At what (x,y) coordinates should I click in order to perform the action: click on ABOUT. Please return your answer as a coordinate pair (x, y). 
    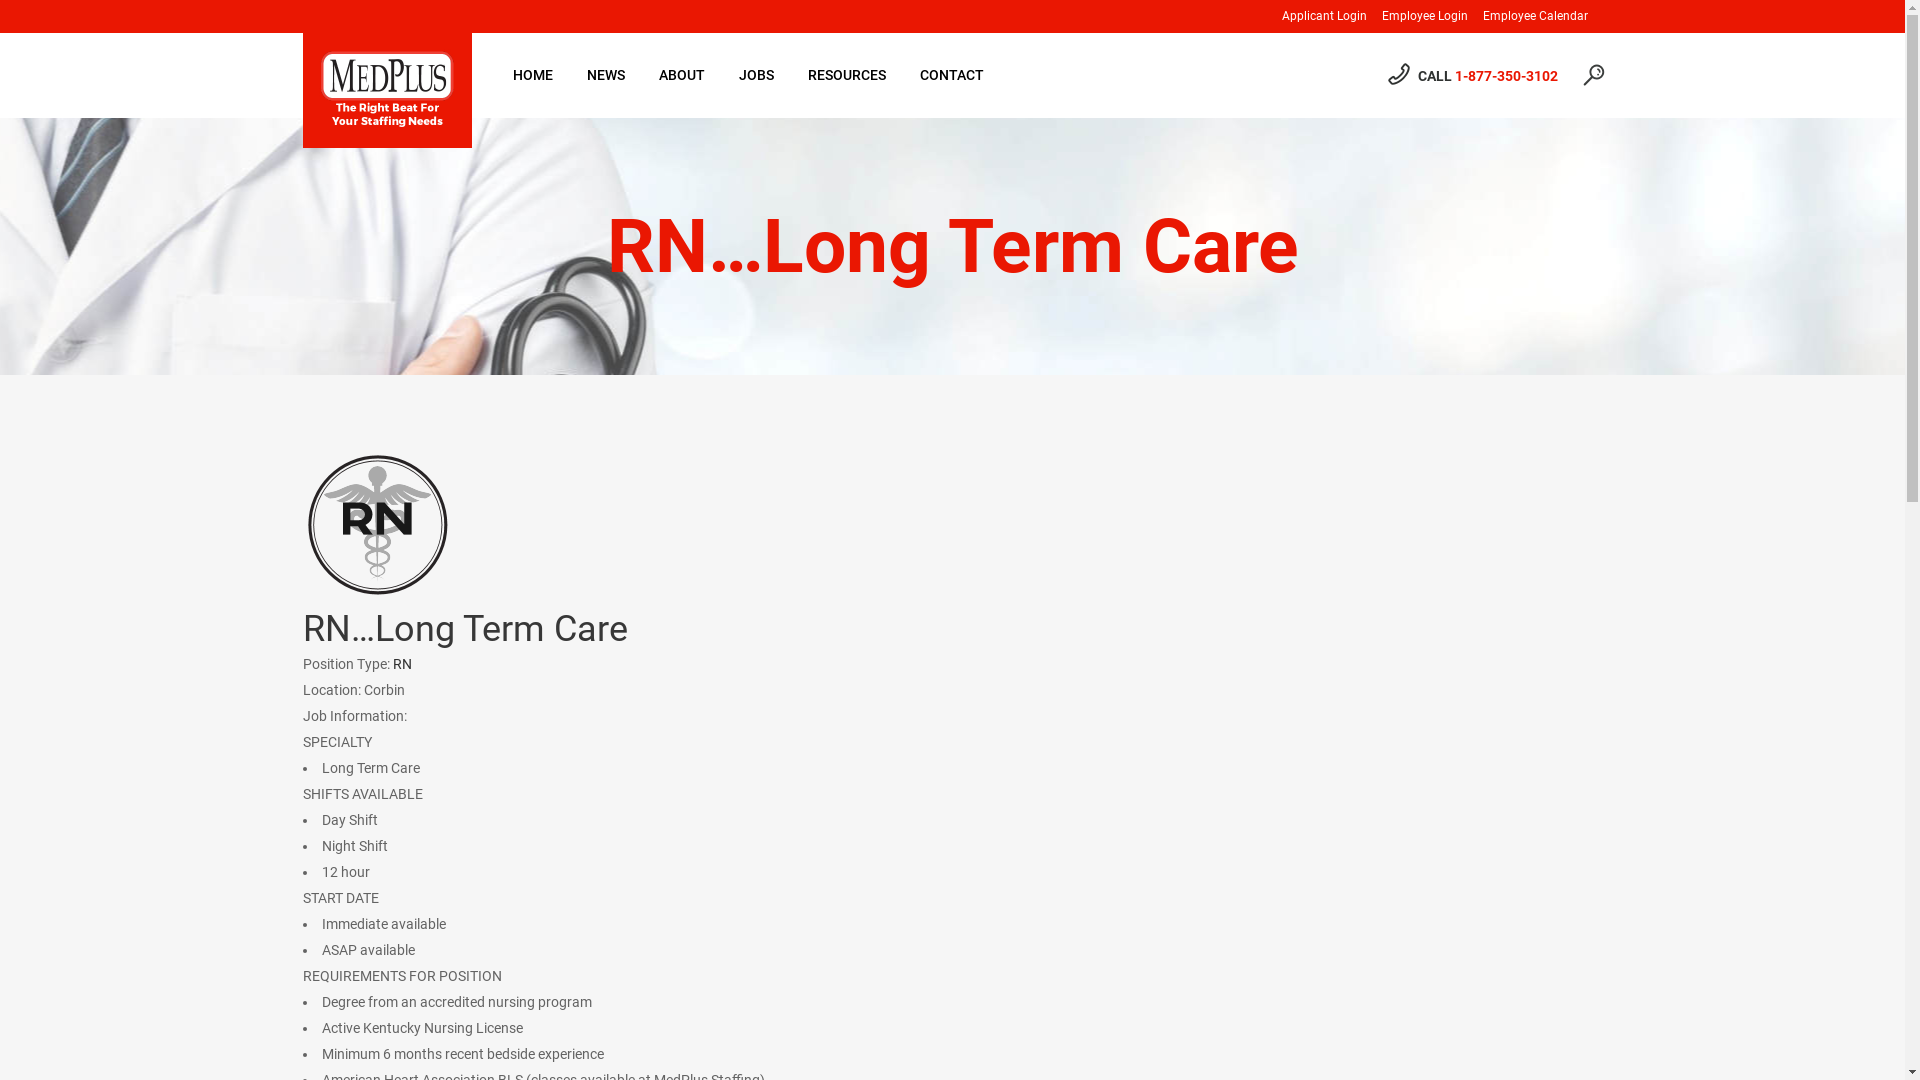
    Looking at the image, I should click on (682, 76).